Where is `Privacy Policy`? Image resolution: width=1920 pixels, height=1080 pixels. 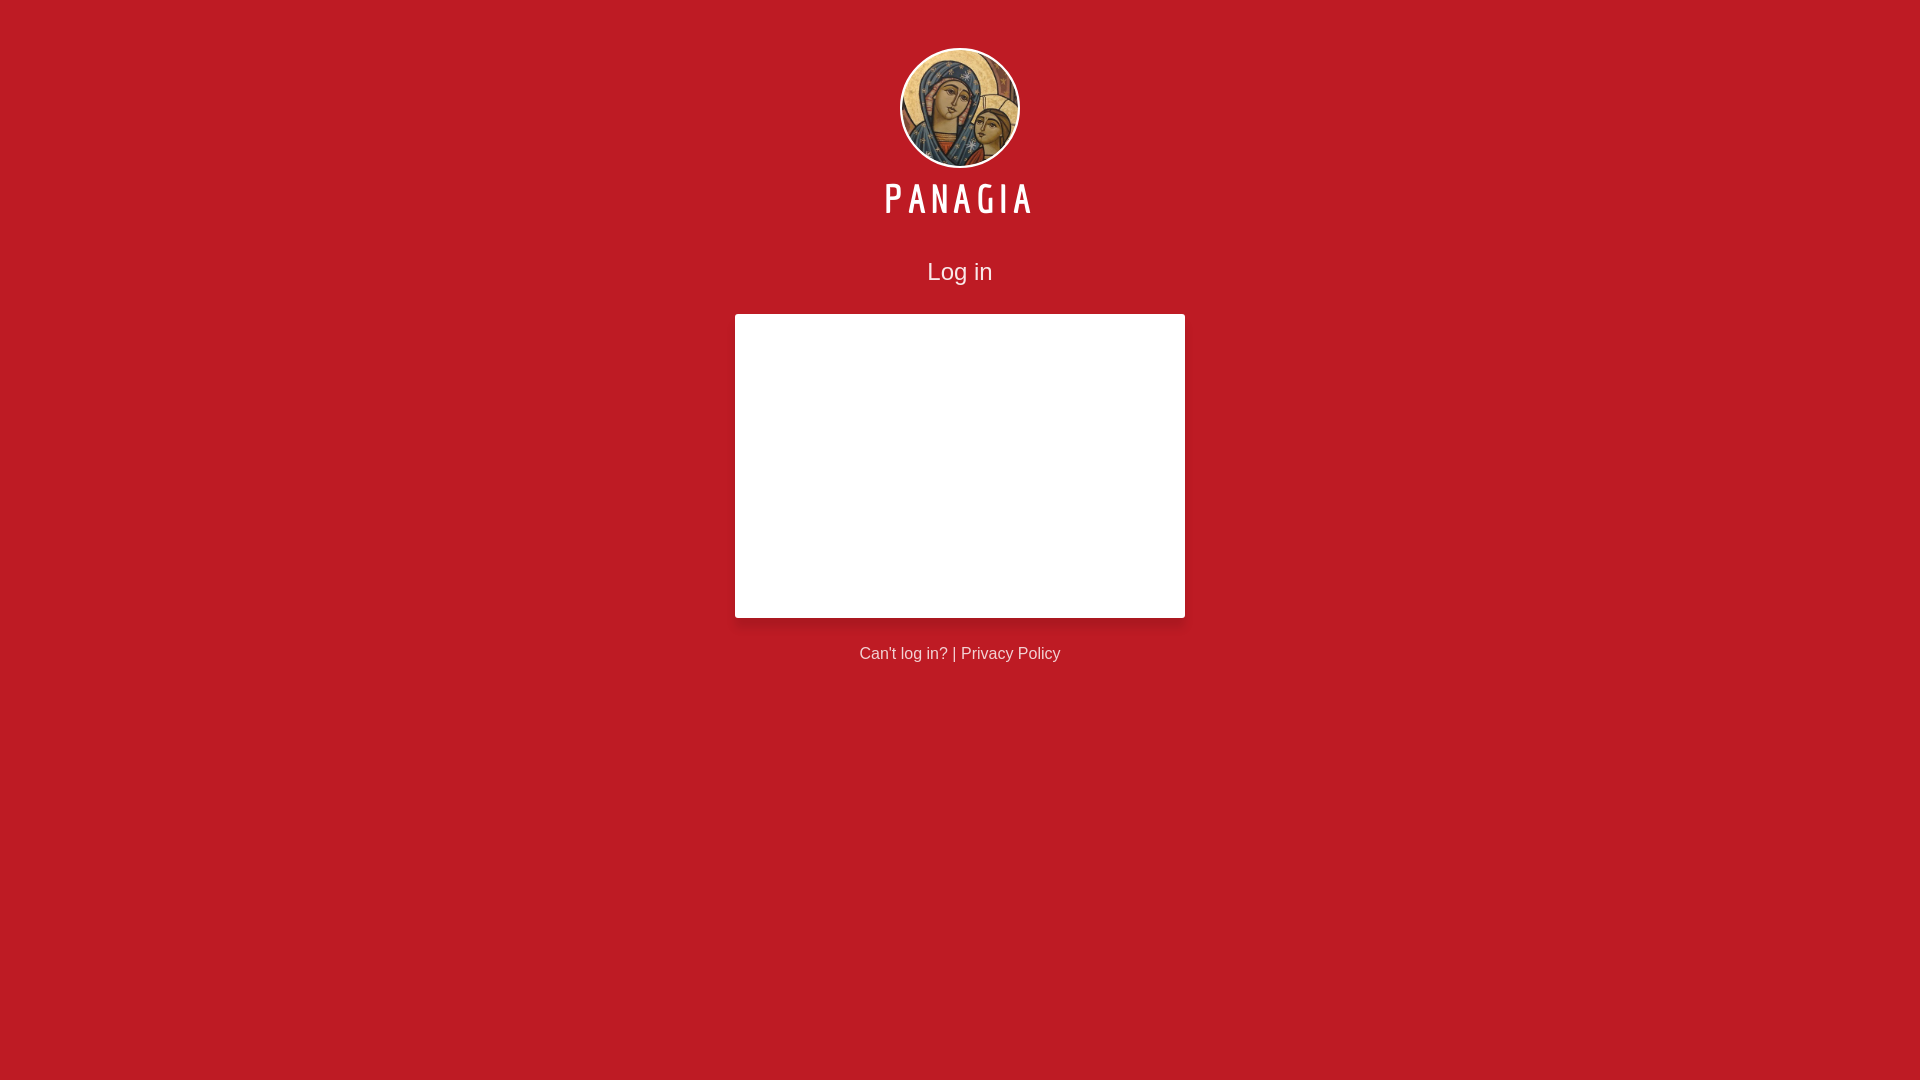
Privacy Policy is located at coordinates (1011, 654).